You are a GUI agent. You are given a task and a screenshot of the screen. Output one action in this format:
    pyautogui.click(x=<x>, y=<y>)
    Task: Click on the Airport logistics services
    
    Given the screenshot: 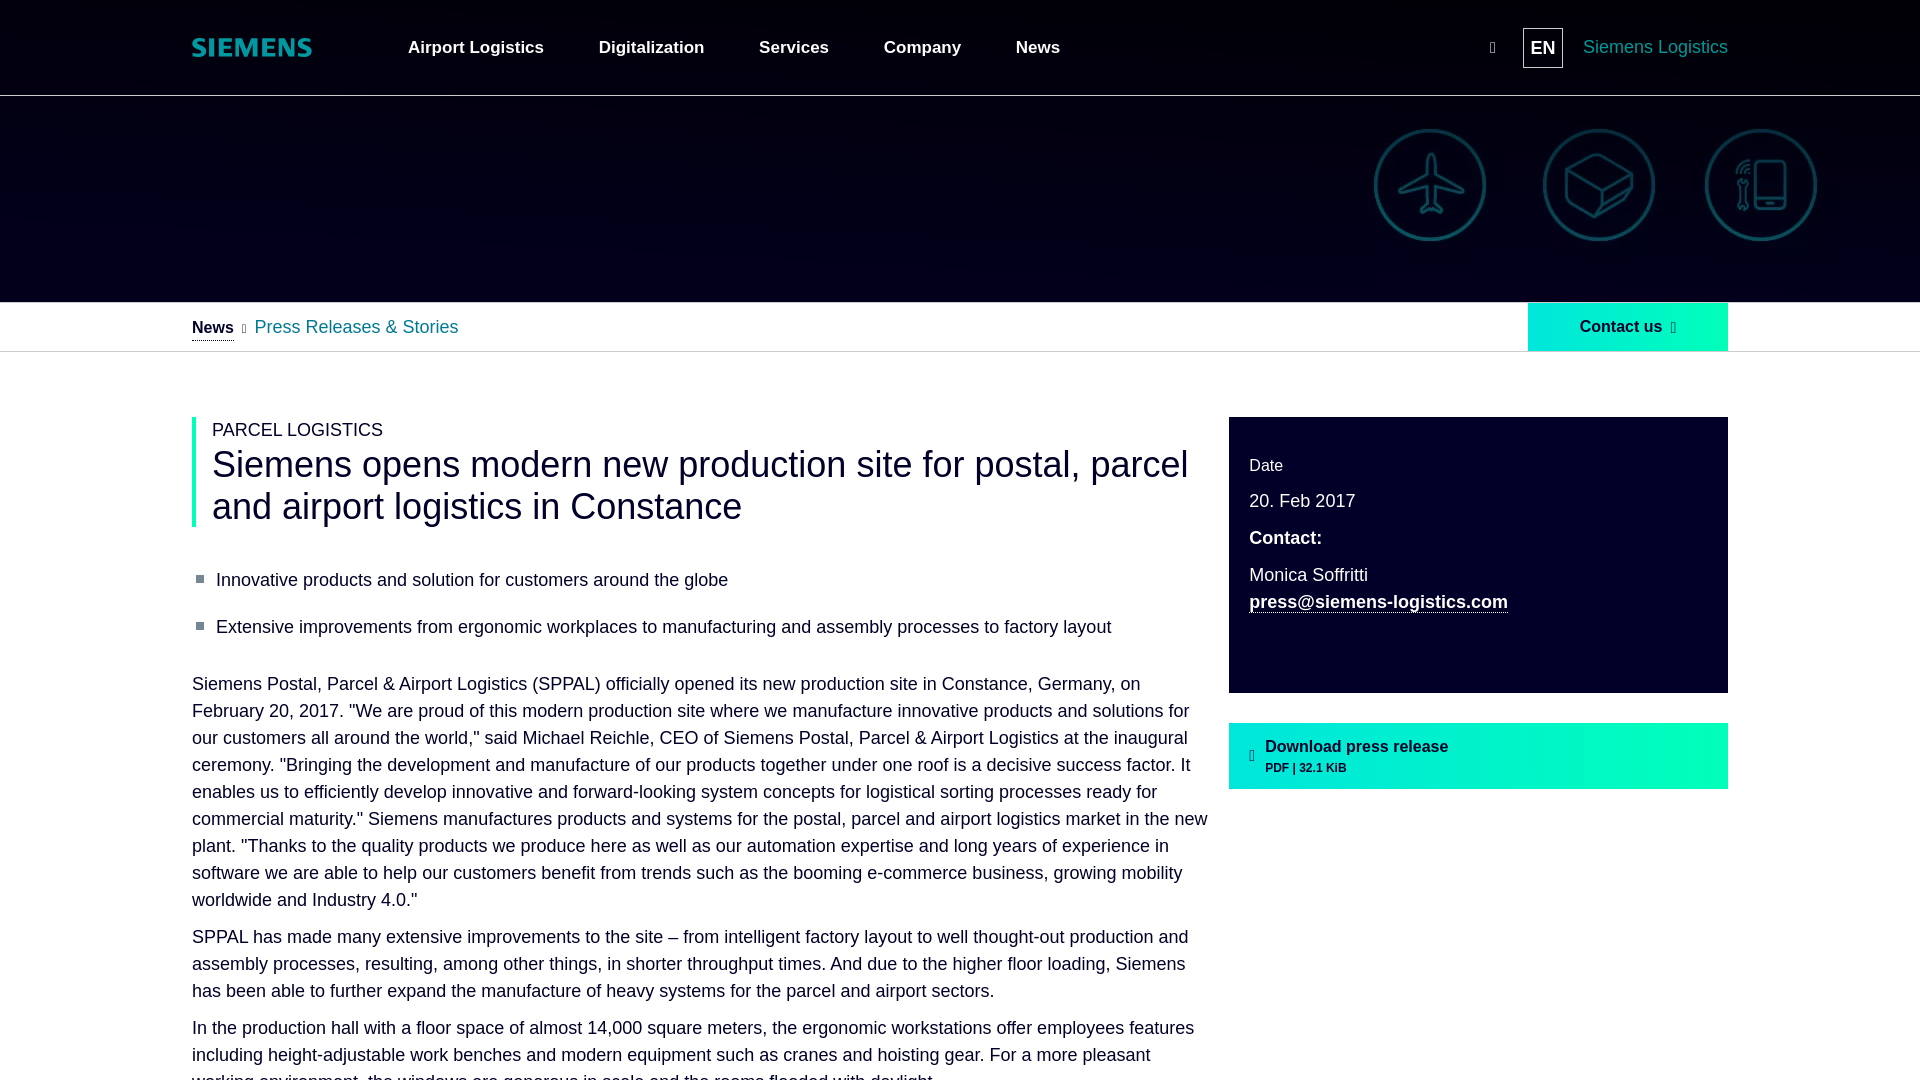 What is the action you would take?
    pyautogui.click(x=796, y=48)
    